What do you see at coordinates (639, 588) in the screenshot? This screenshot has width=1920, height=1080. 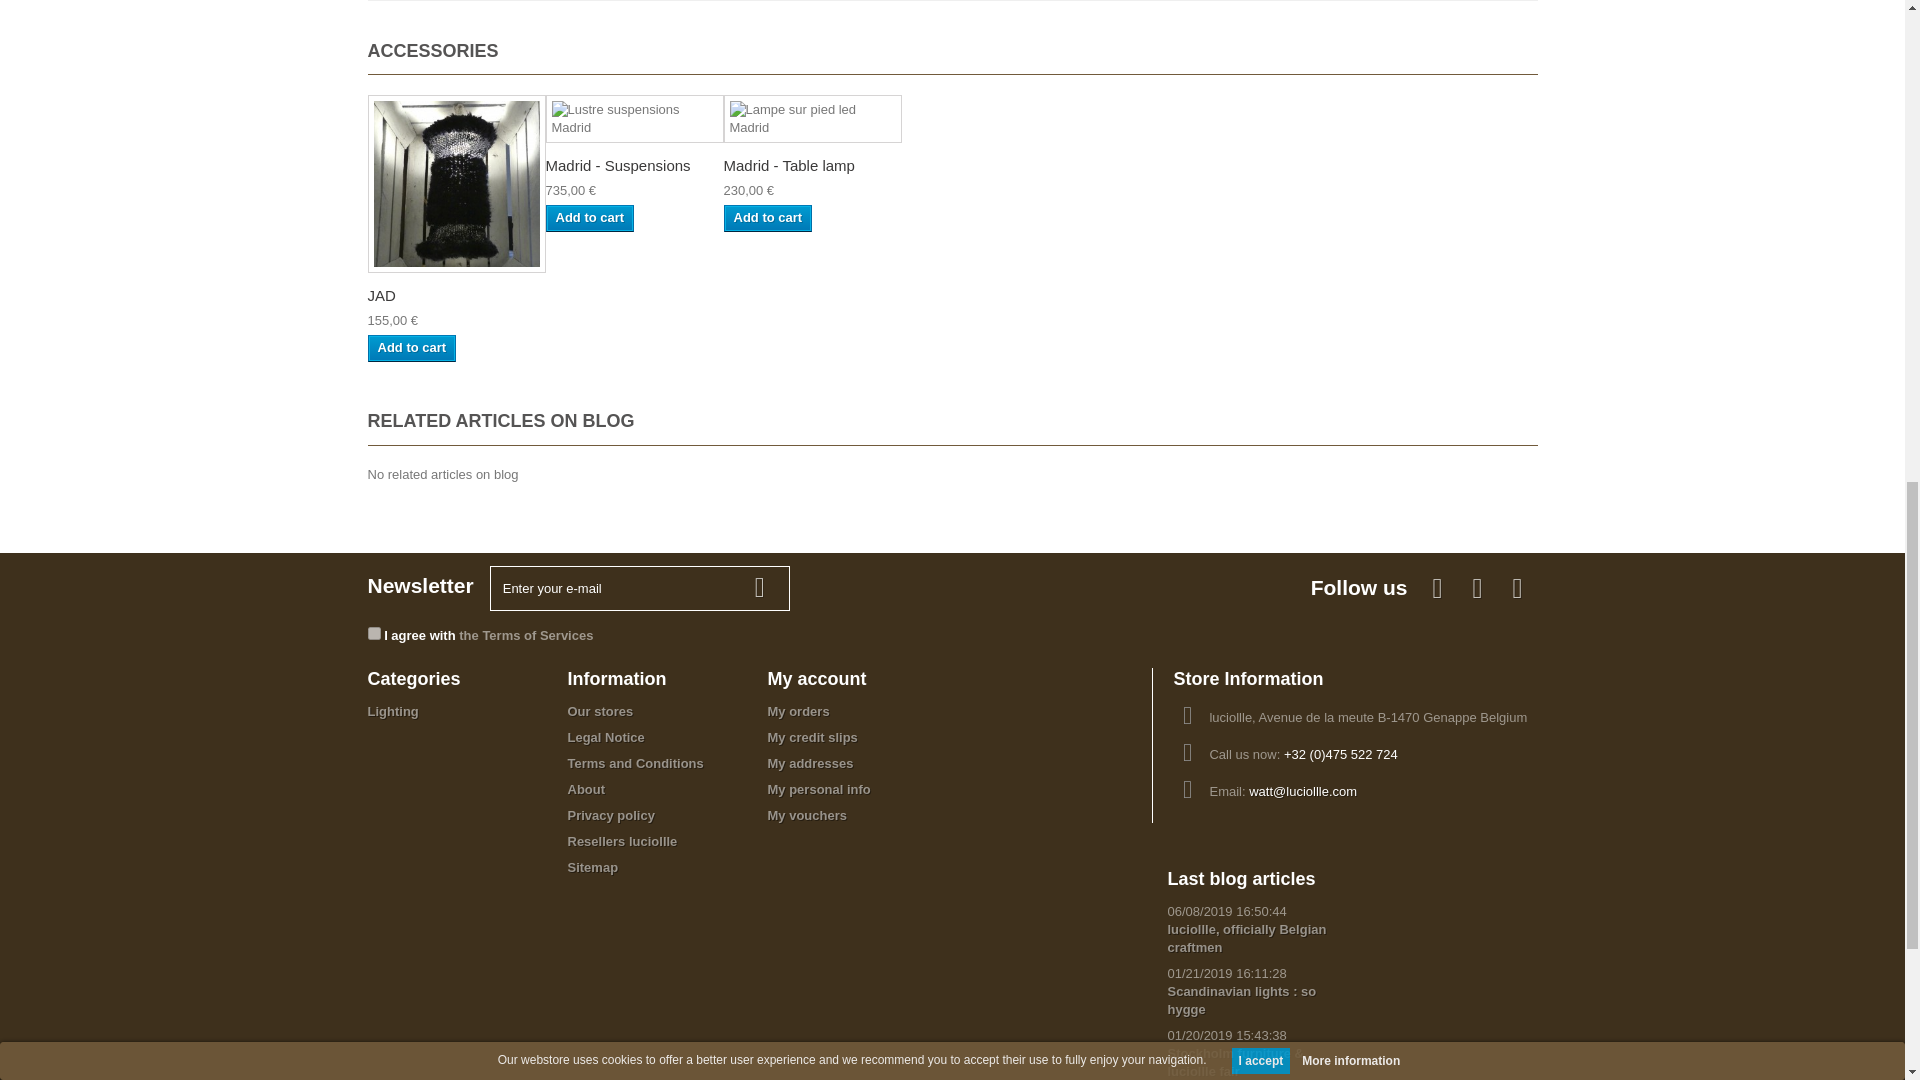 I see `Enter your e-mail` at bounding box center [639, 588].